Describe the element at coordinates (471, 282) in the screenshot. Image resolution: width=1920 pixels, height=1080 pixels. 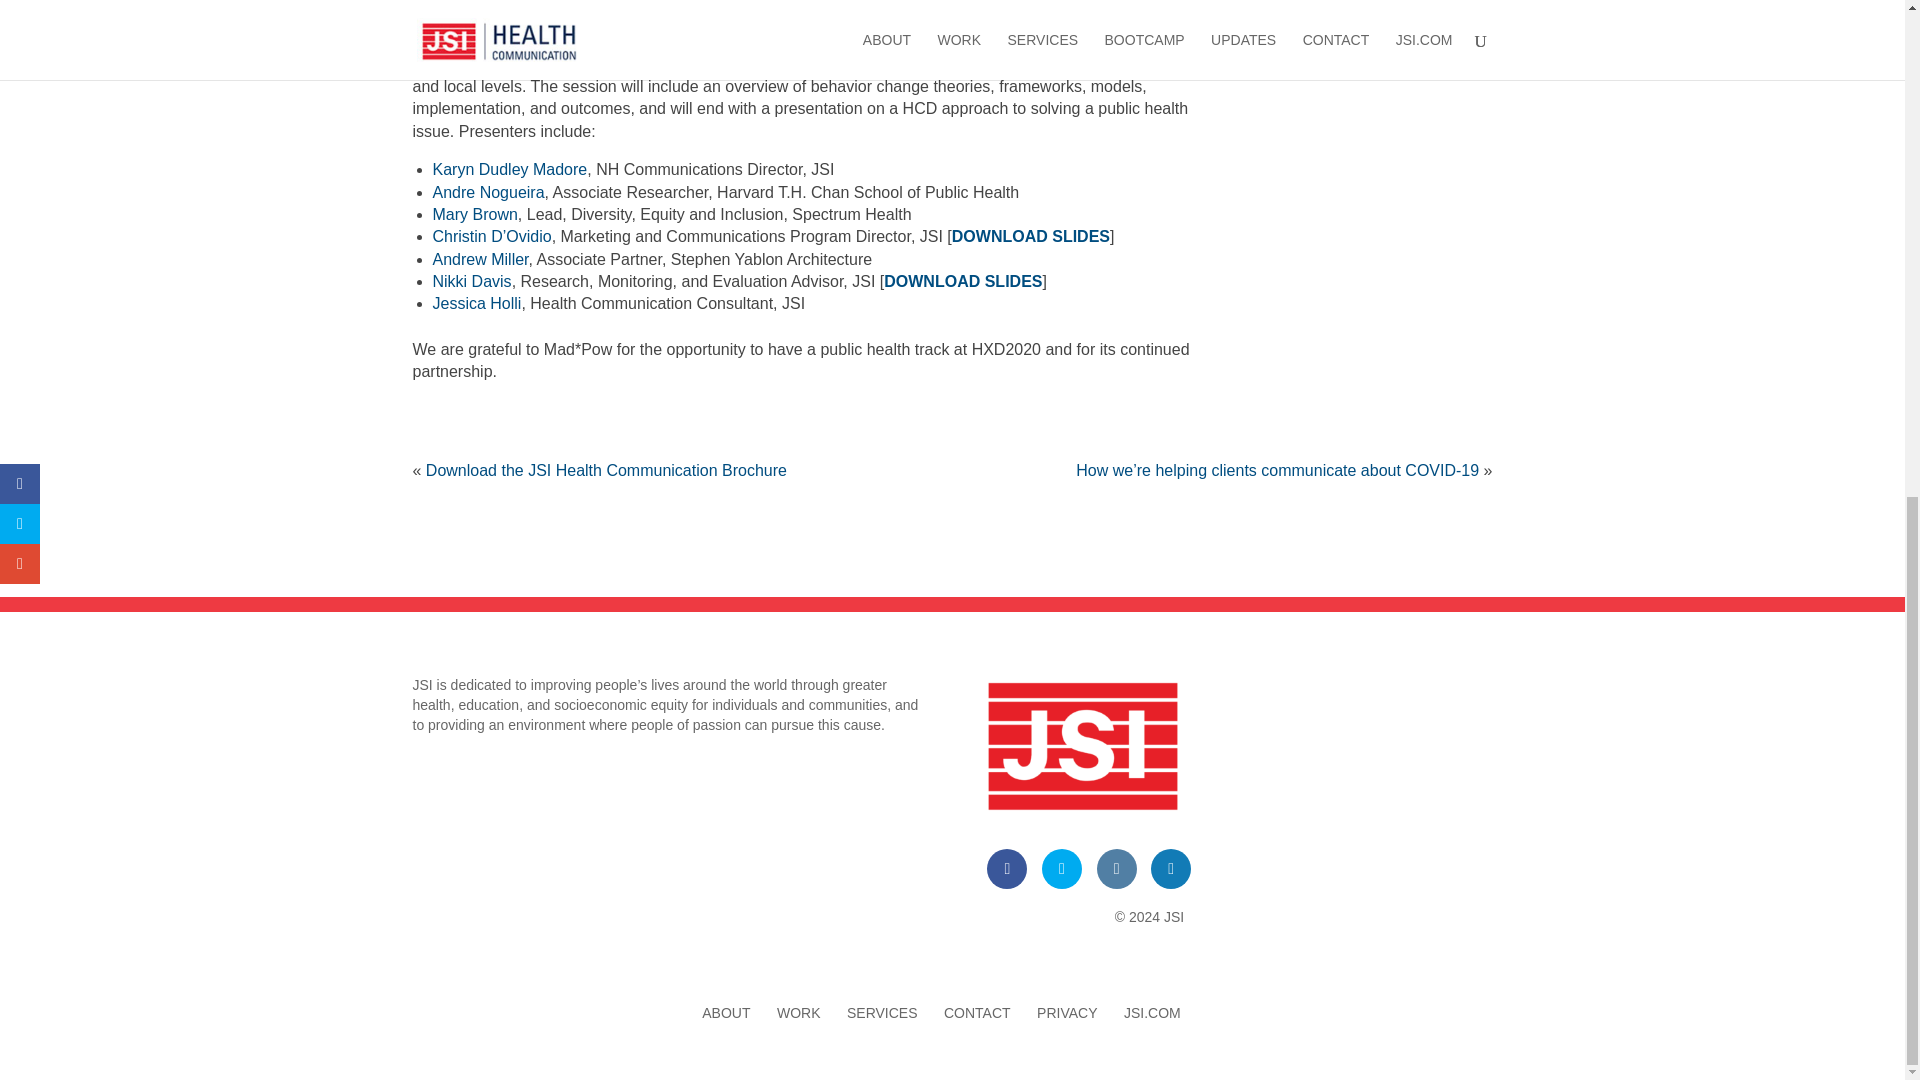
I see `Nikki Davis` at that location.